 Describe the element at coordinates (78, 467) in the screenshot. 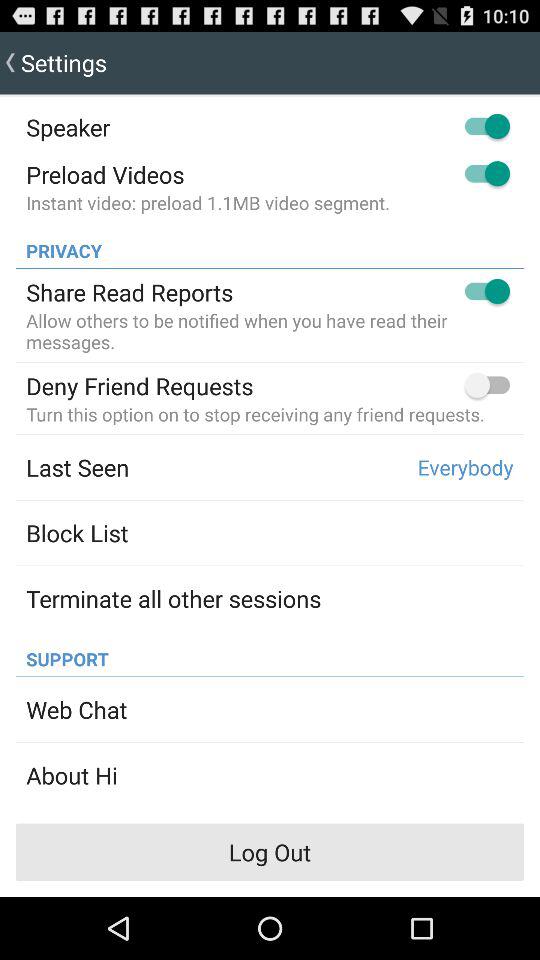

I see `select app to the left of everybody` at that location.